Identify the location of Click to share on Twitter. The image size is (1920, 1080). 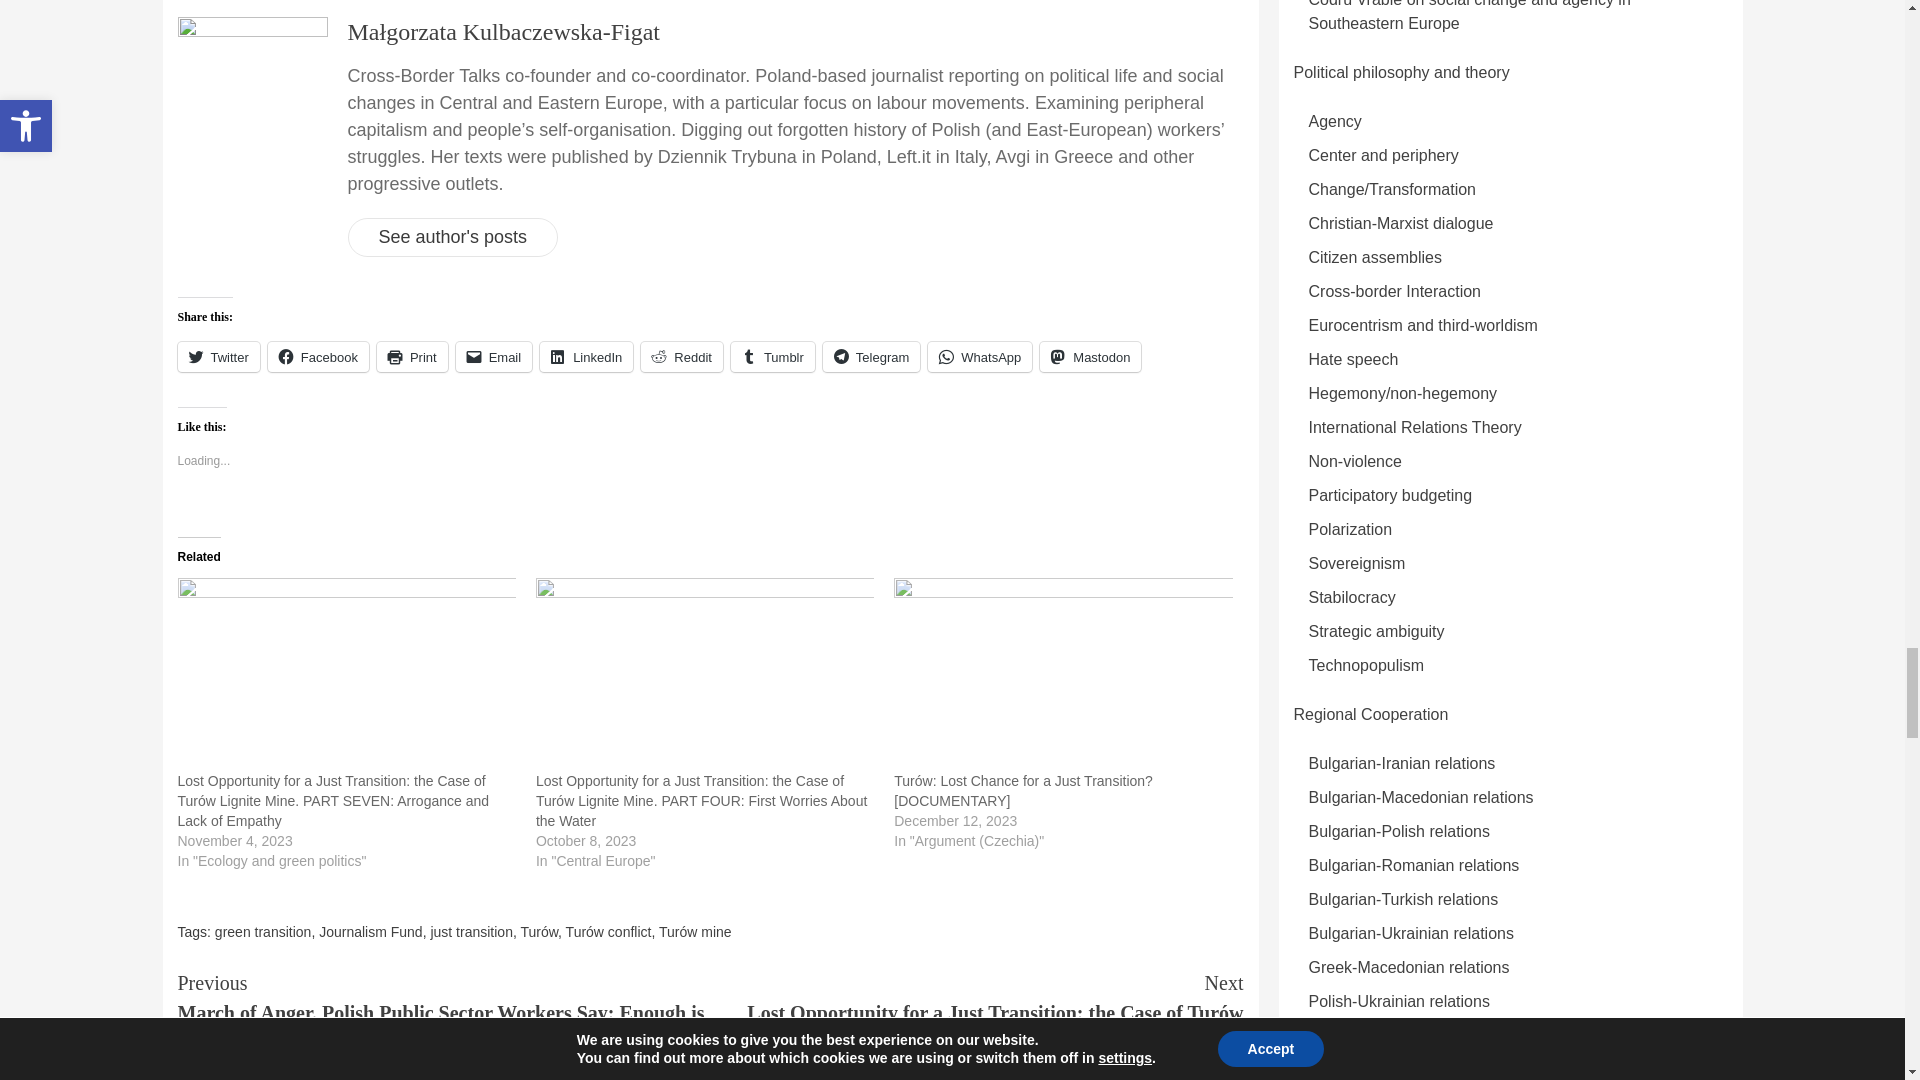
(218, 356).